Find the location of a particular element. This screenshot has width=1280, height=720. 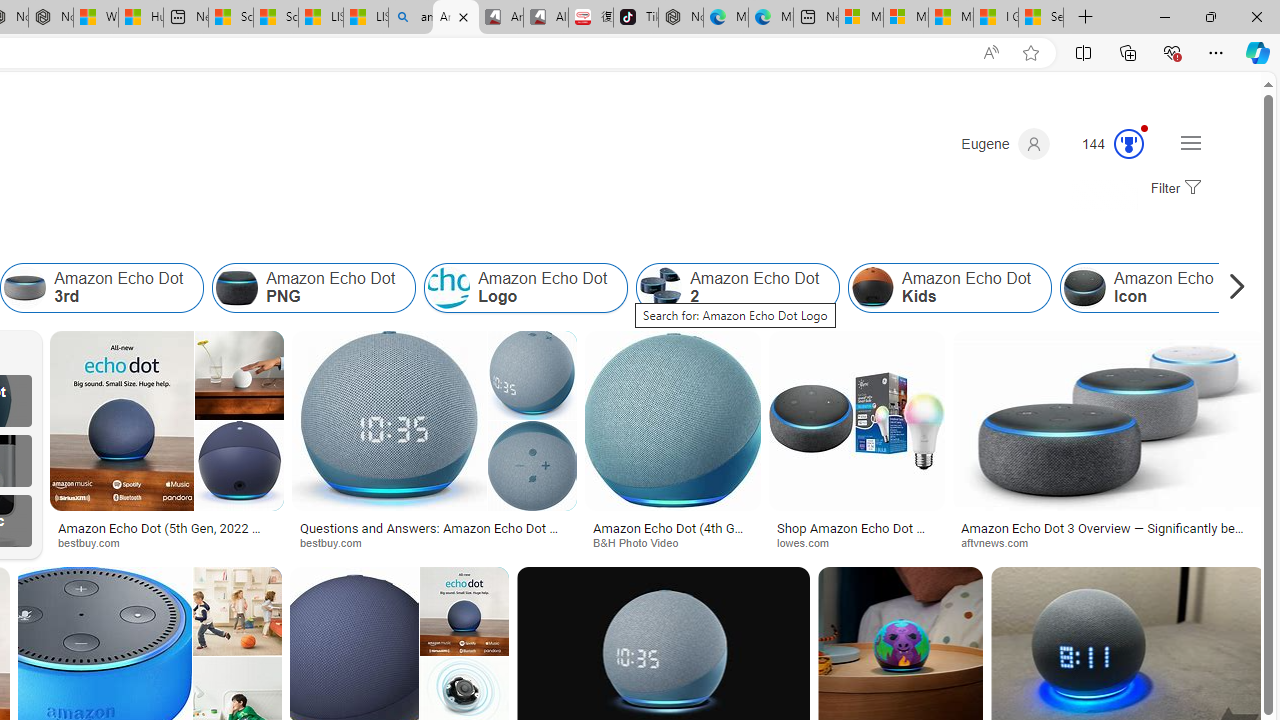

Image result for Amazon Echo Dot Colors is located at coordinates (1109, 421).